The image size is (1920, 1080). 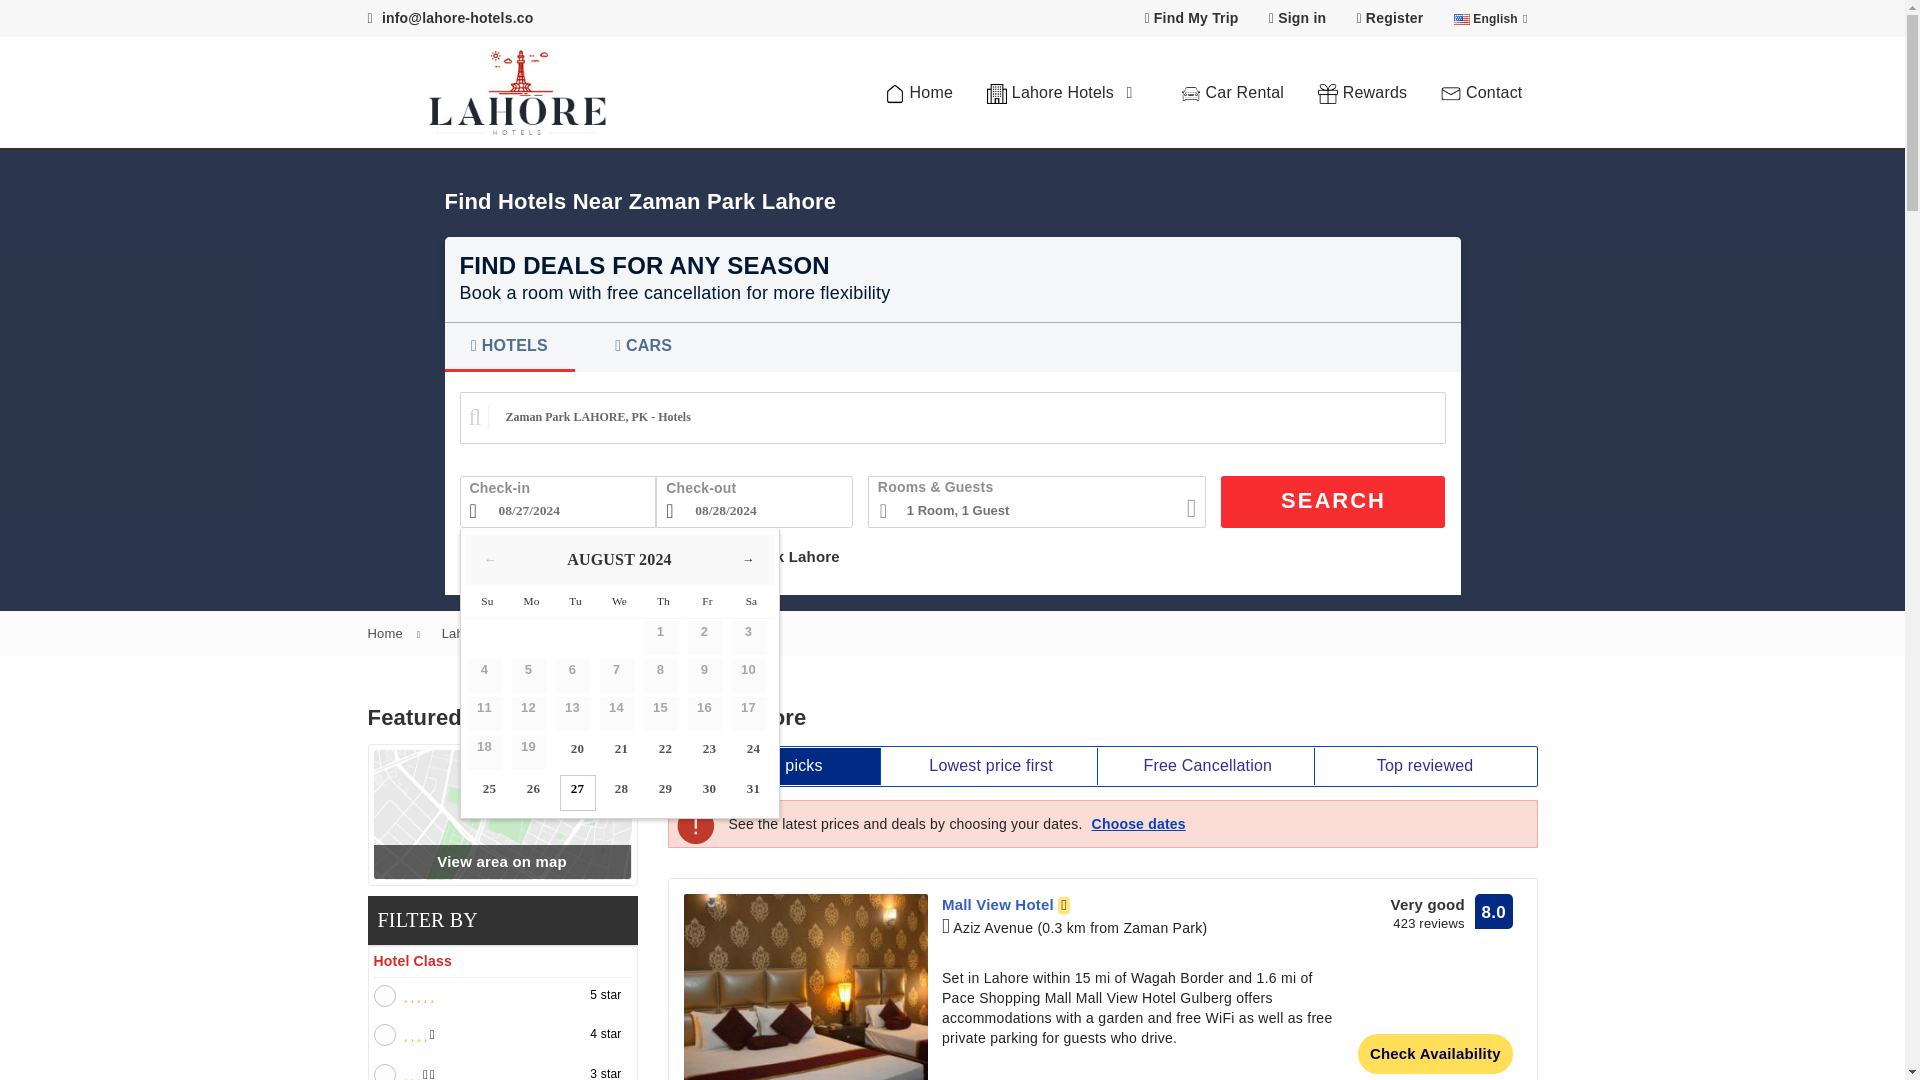 What do you see at coordinates (990, 766) in the screenshot?
I see `Lowest price first` at bounding box center [990, 766].